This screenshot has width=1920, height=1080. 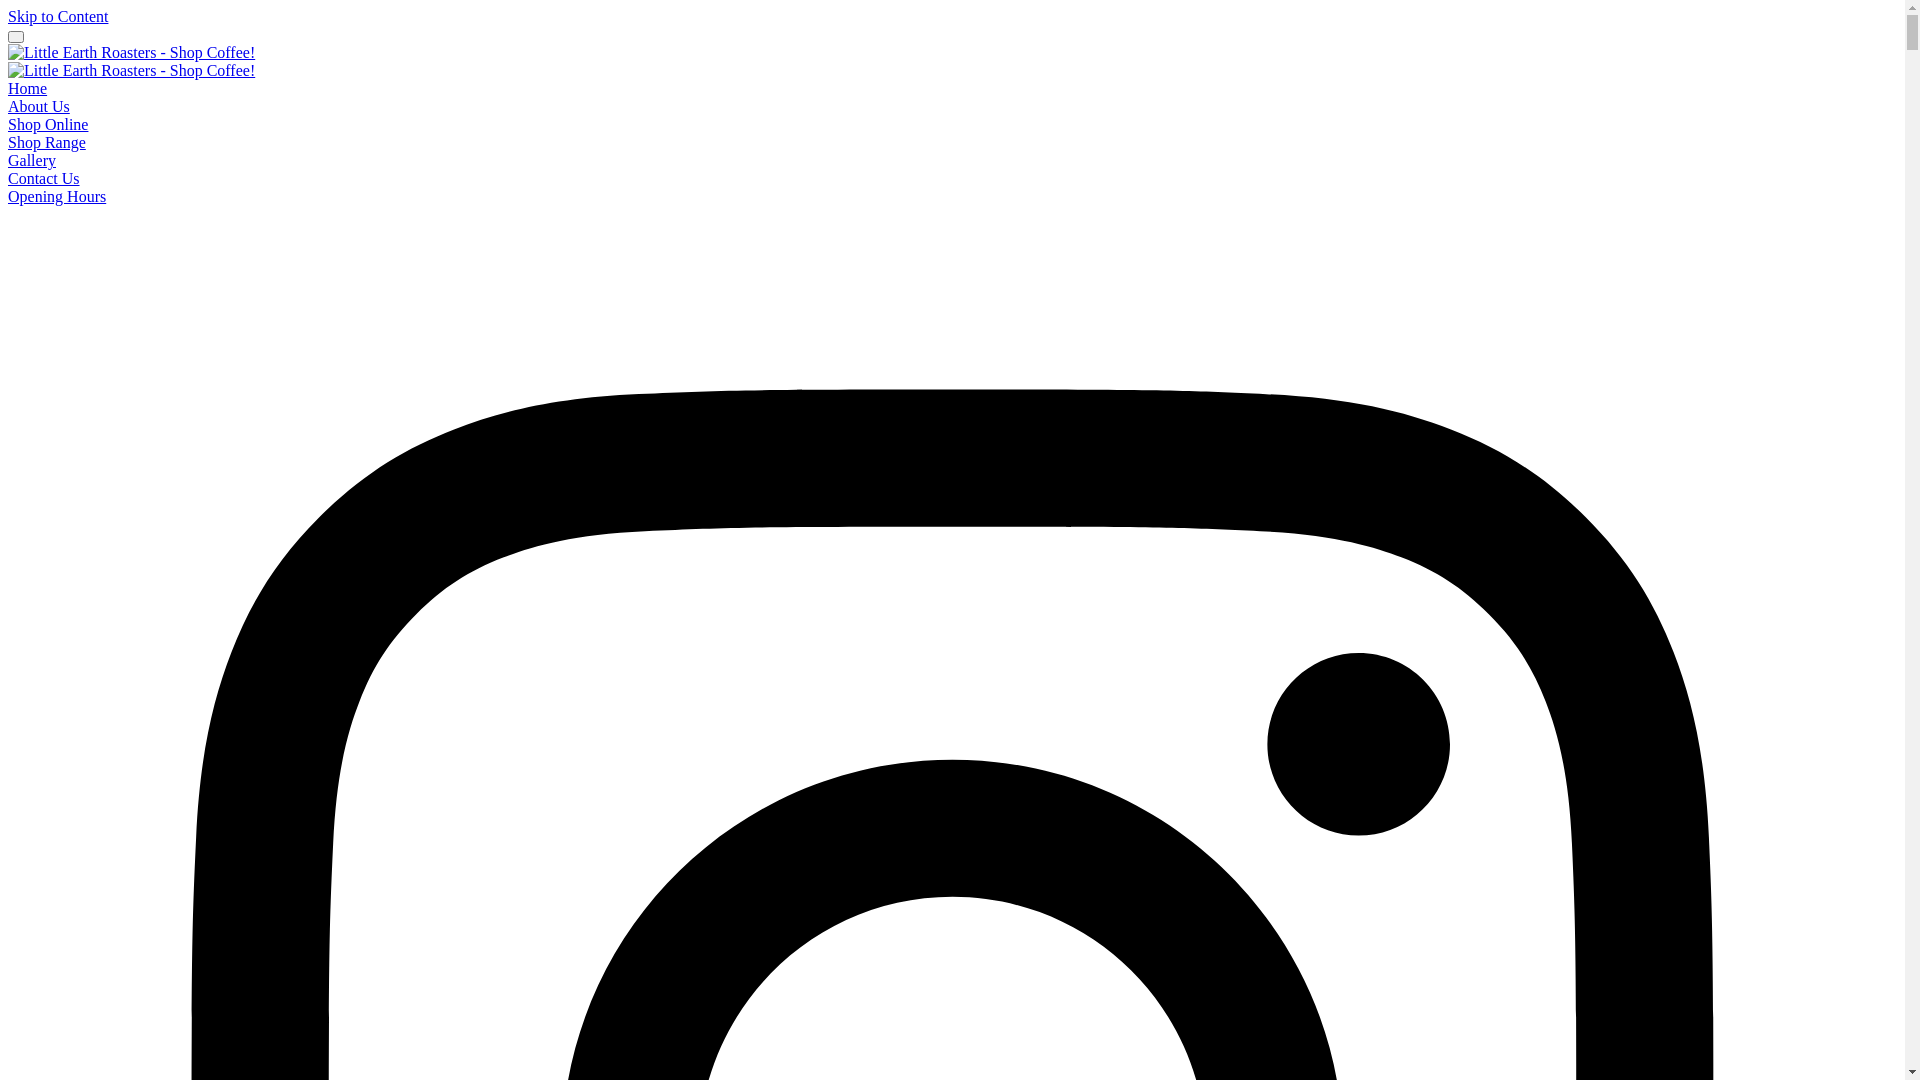 I want to click on About Us, so click(x=39, y=106).